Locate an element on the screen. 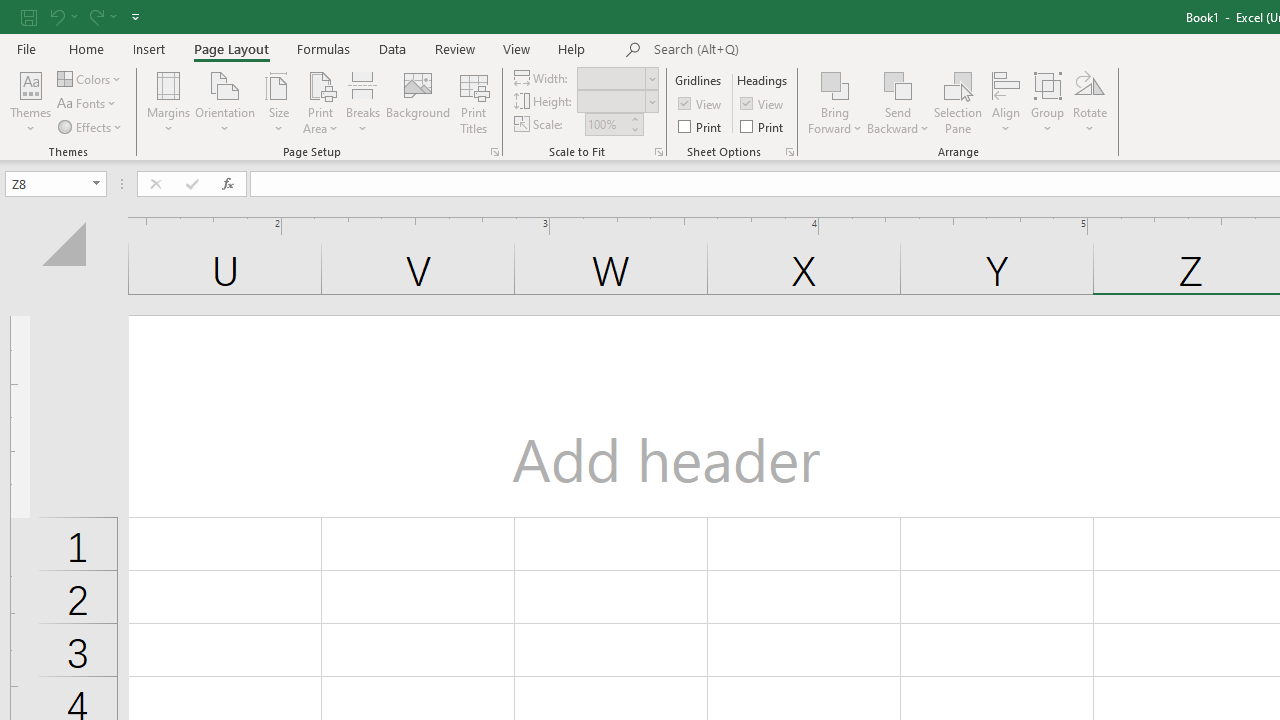 The width and height of the screenshot is (1280, 720). Orientation is located at coordinates (226, 102).